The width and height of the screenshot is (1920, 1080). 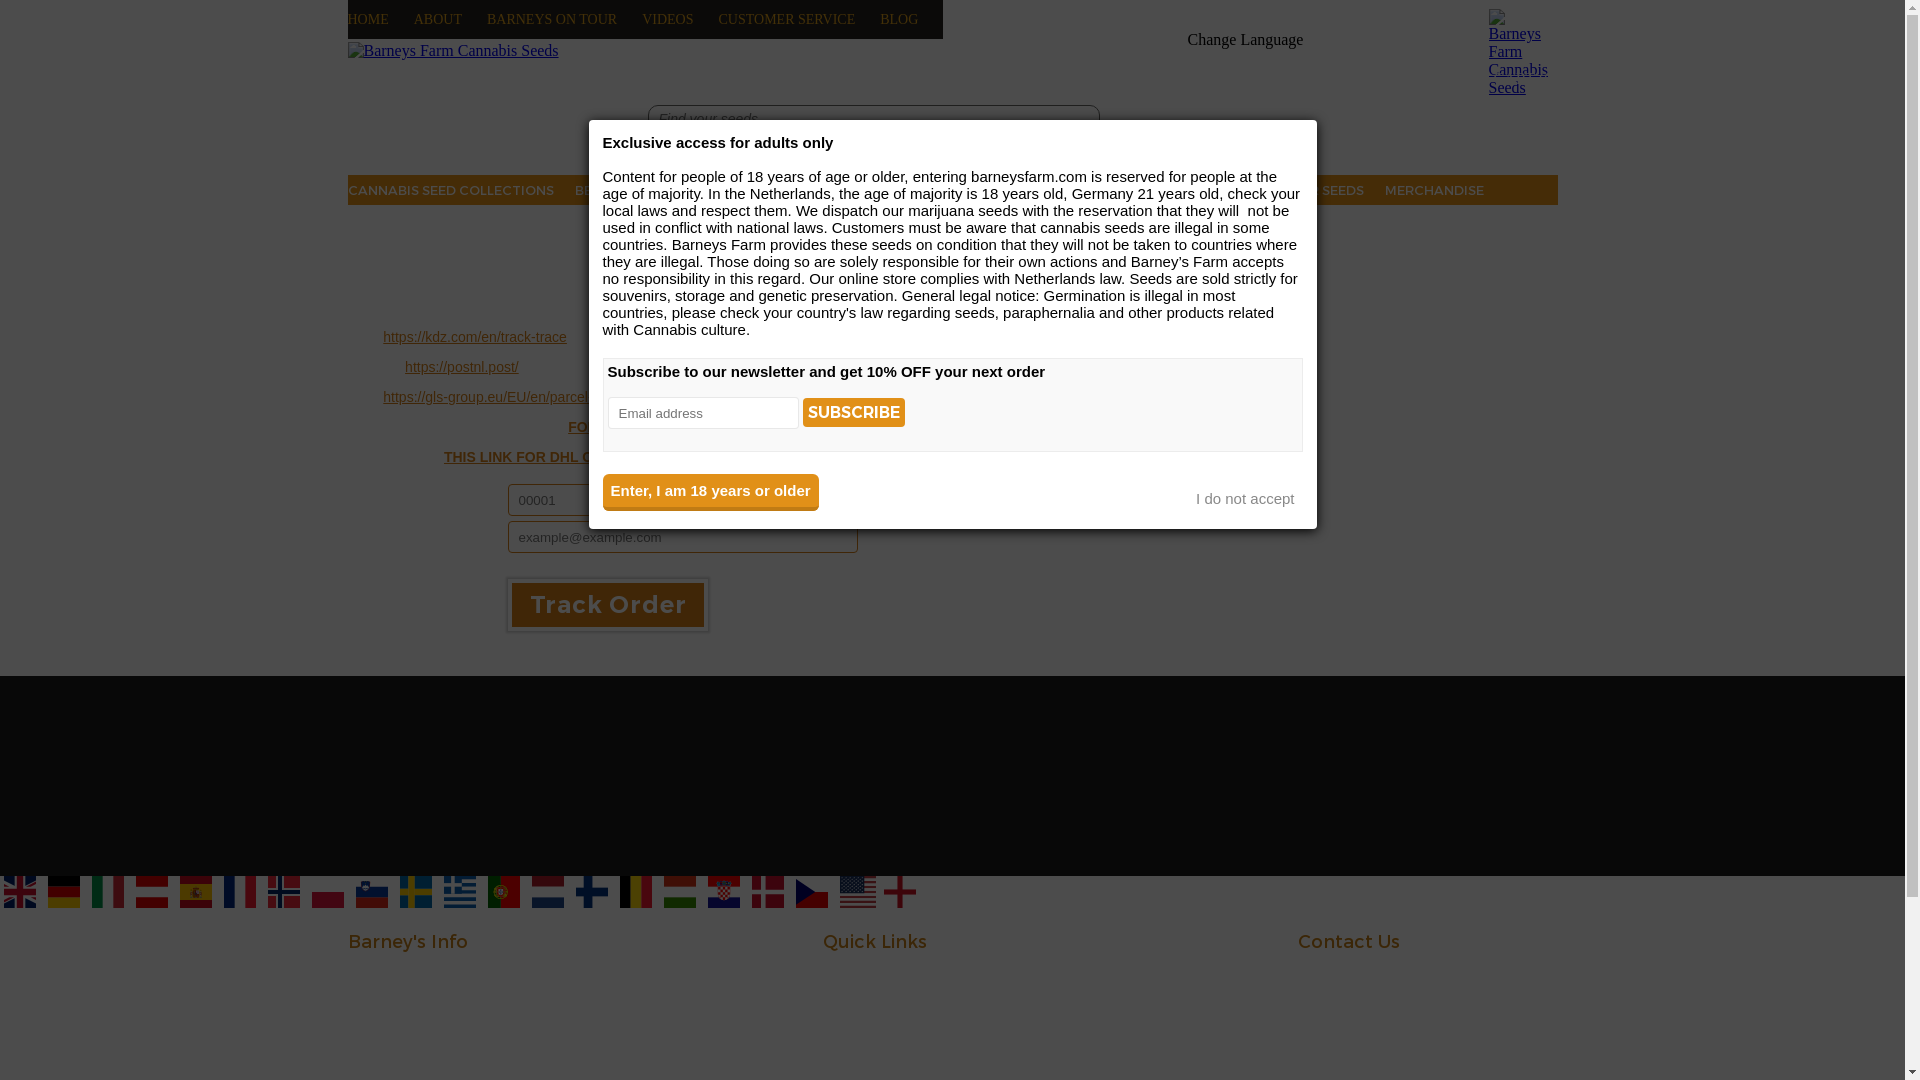 What do you see at coordinates (735, 427) in the screenshot?
I see `FOLLOW THIS LINK TO USA WEBSITE TRACKING` at bounding box center [735, 427].